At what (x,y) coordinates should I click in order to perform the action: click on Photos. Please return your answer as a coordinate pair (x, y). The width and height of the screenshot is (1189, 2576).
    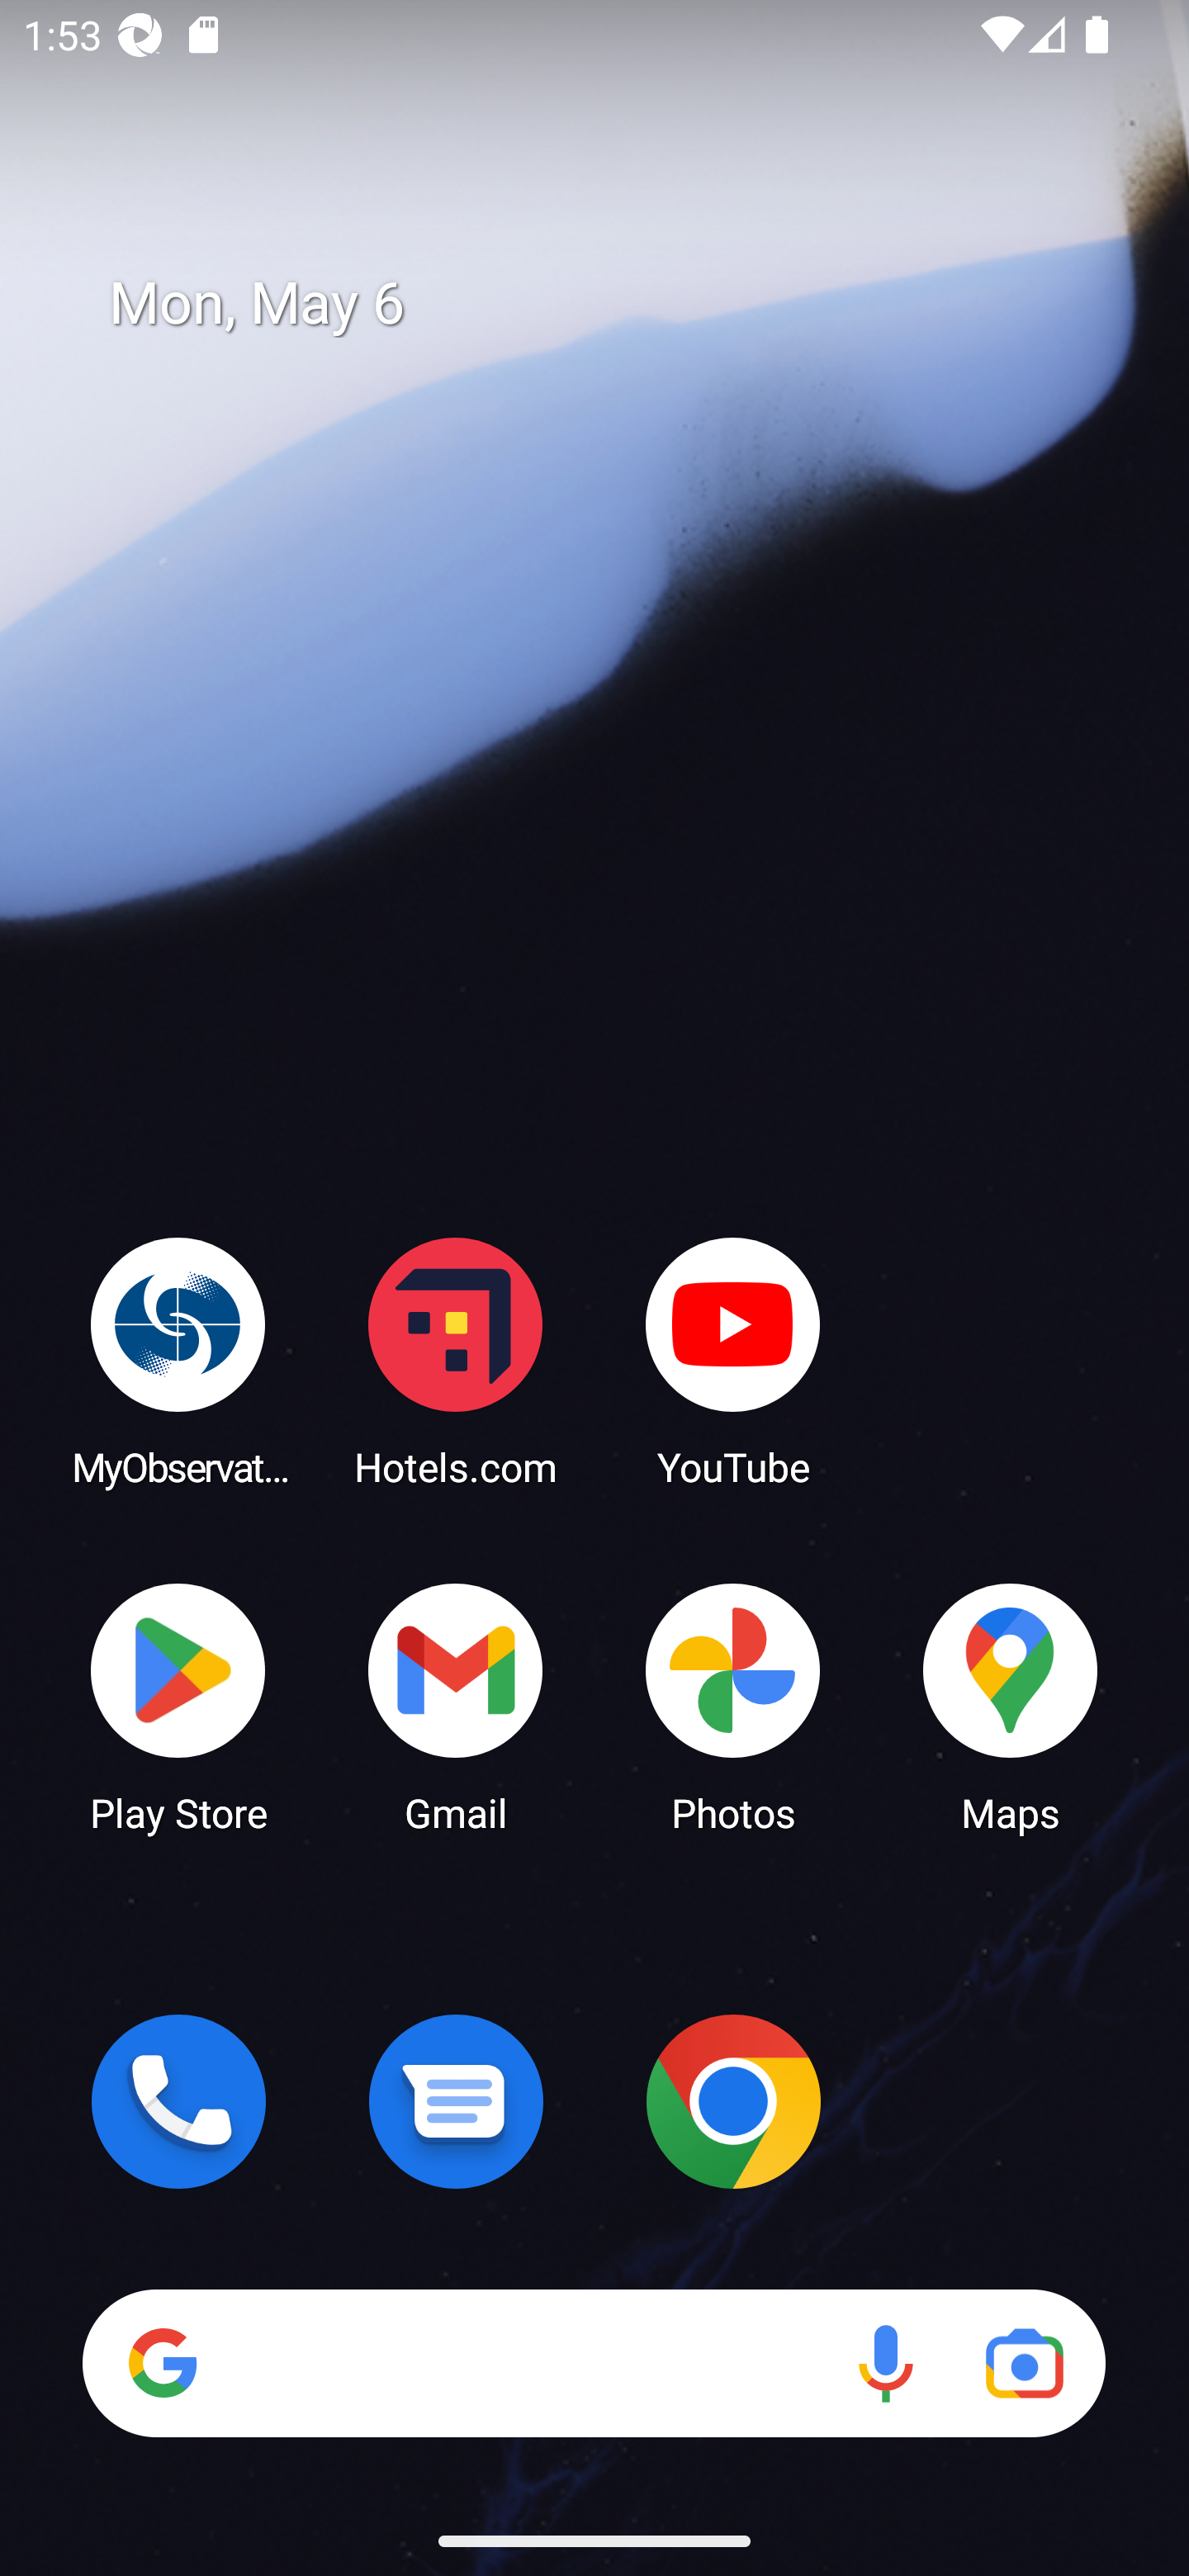
    Looking at the image, I should click on (733, 1706).